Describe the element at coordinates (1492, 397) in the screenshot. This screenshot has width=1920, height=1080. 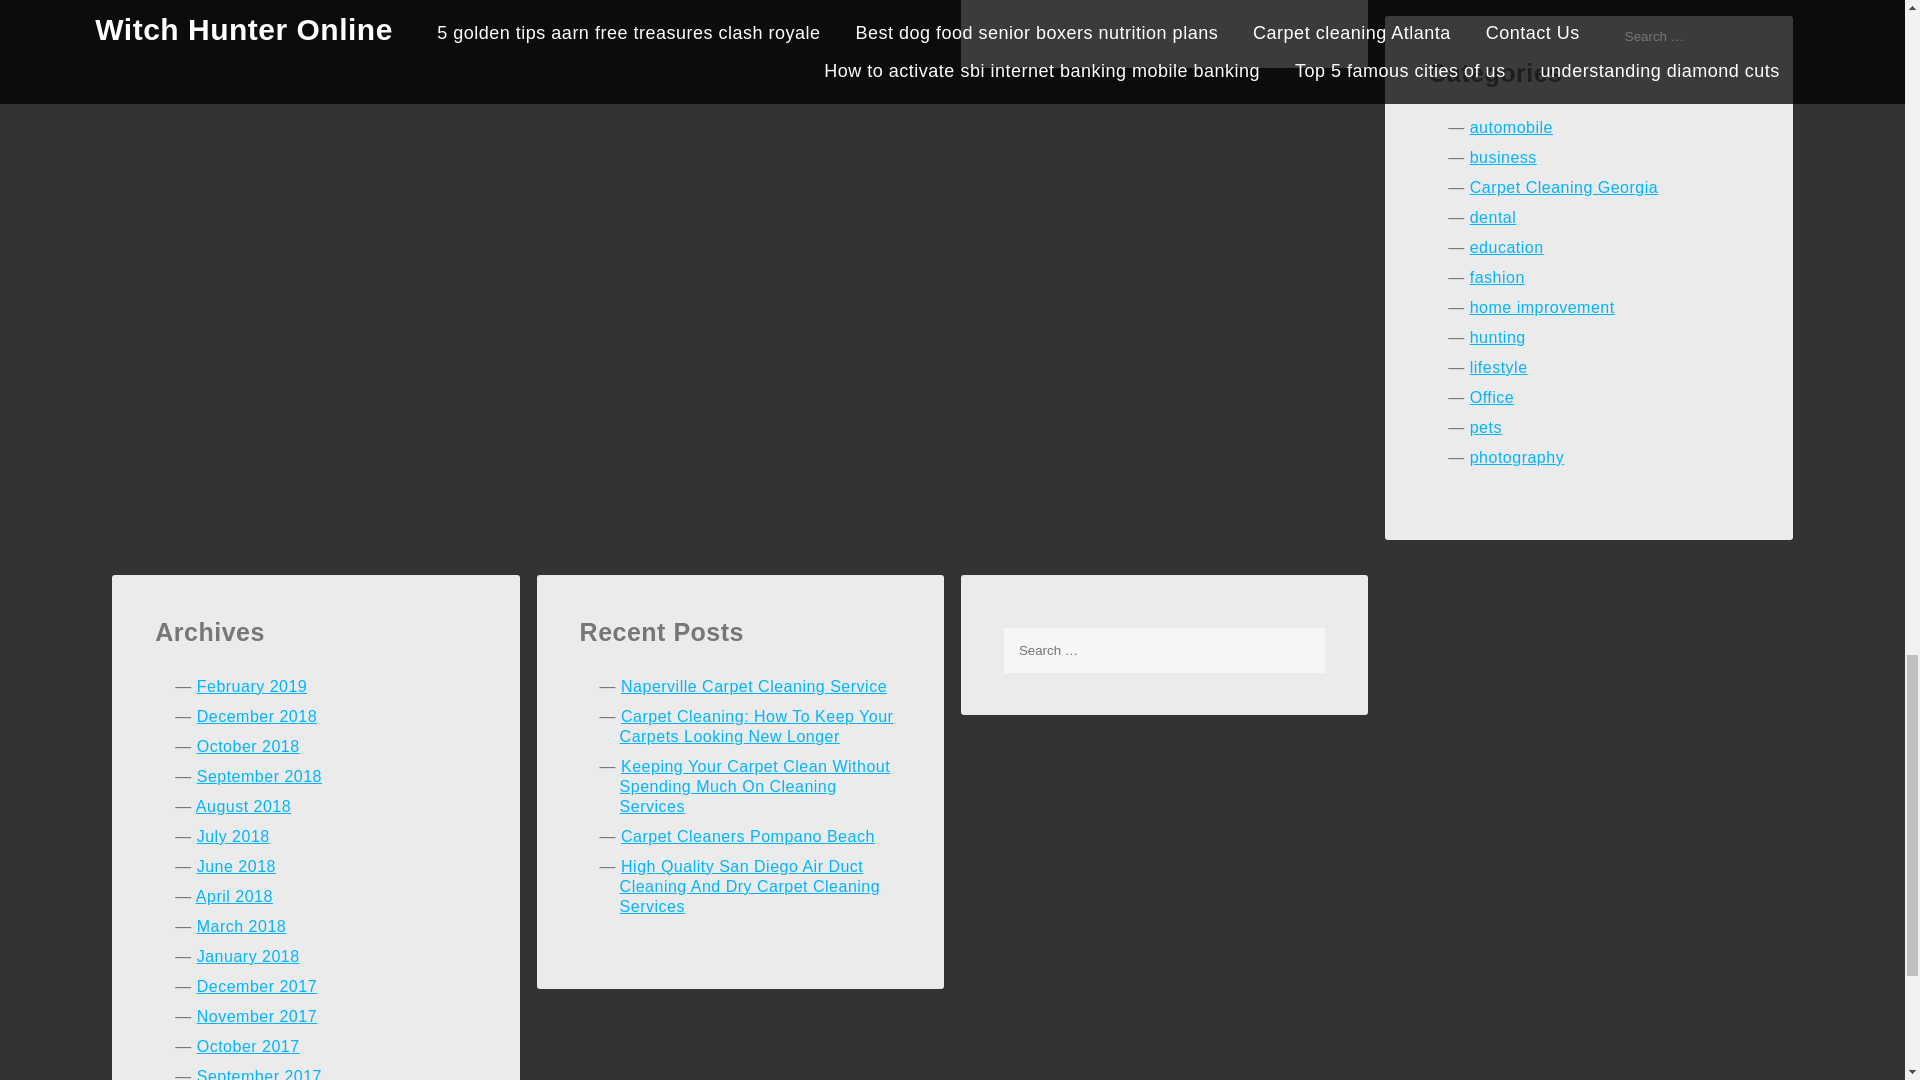
I see `Office` at that location.